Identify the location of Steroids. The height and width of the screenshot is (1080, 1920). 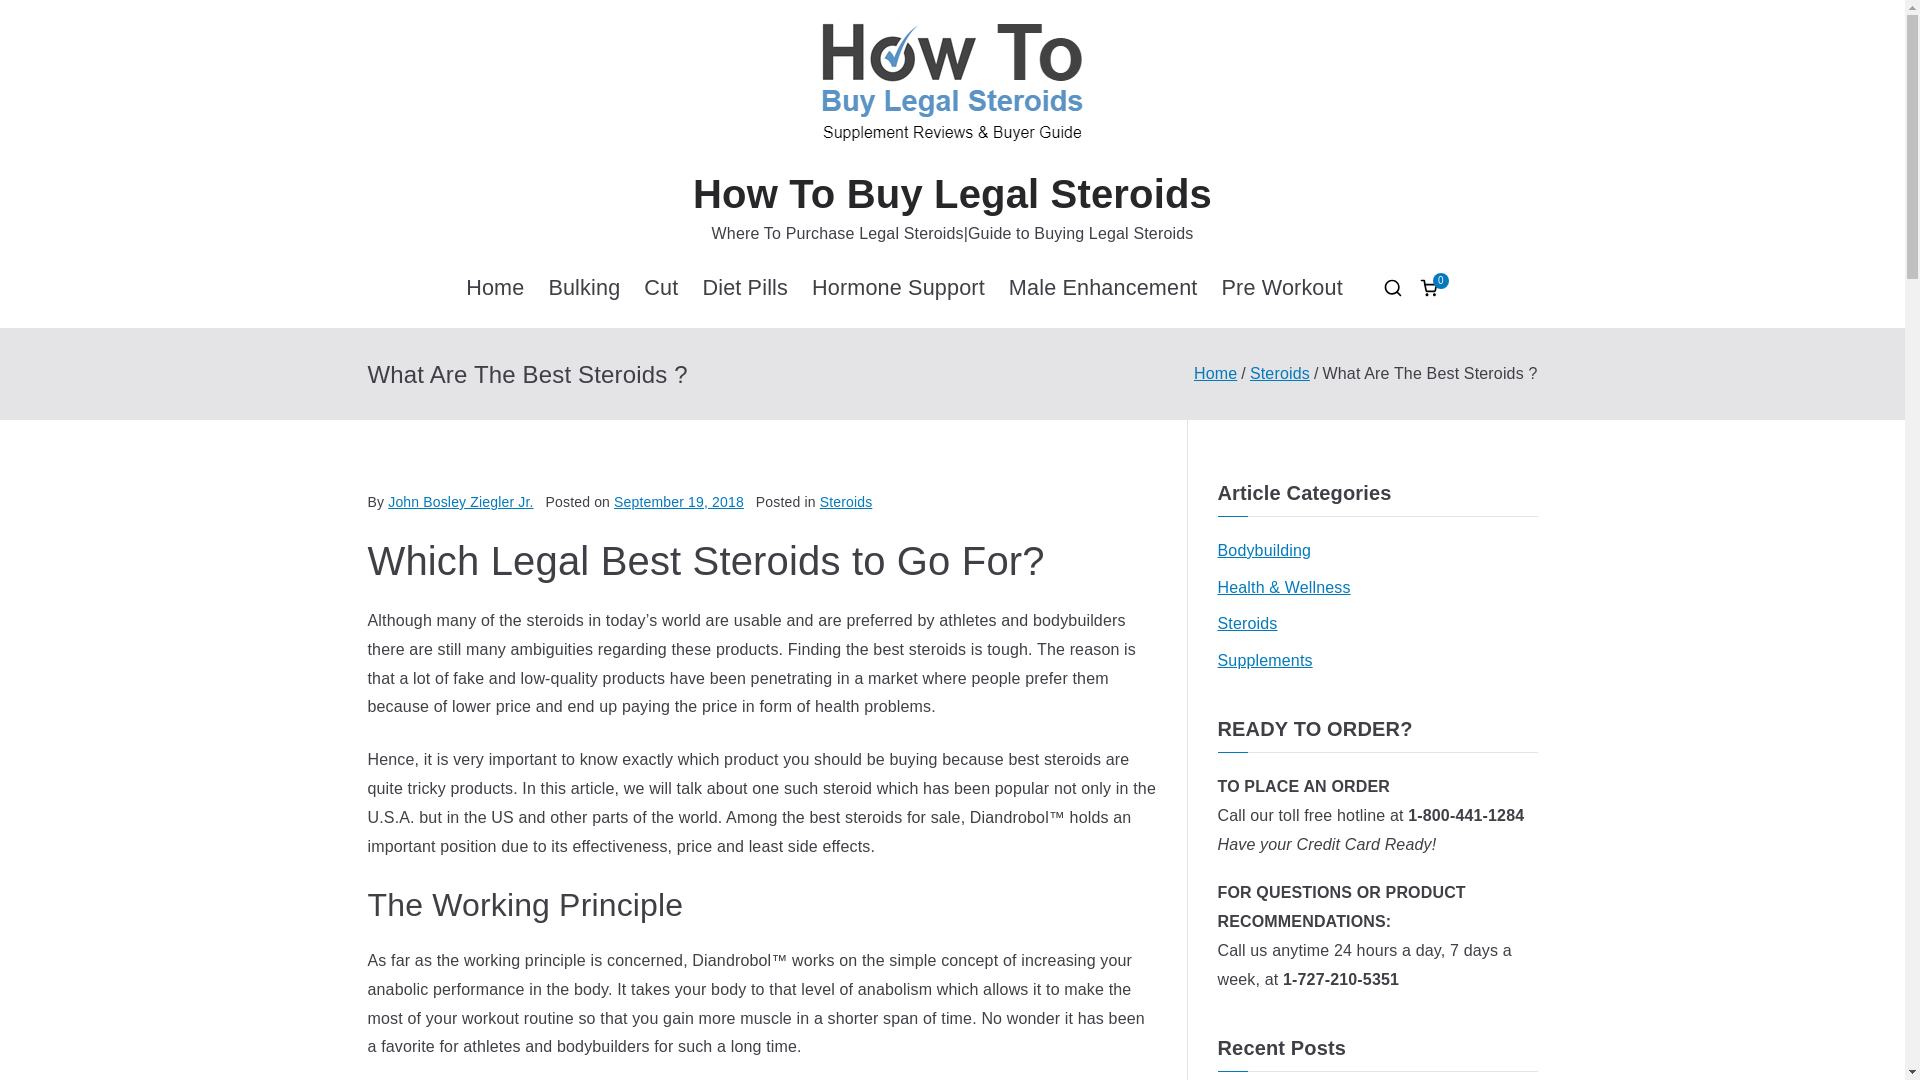
(1279, 374).